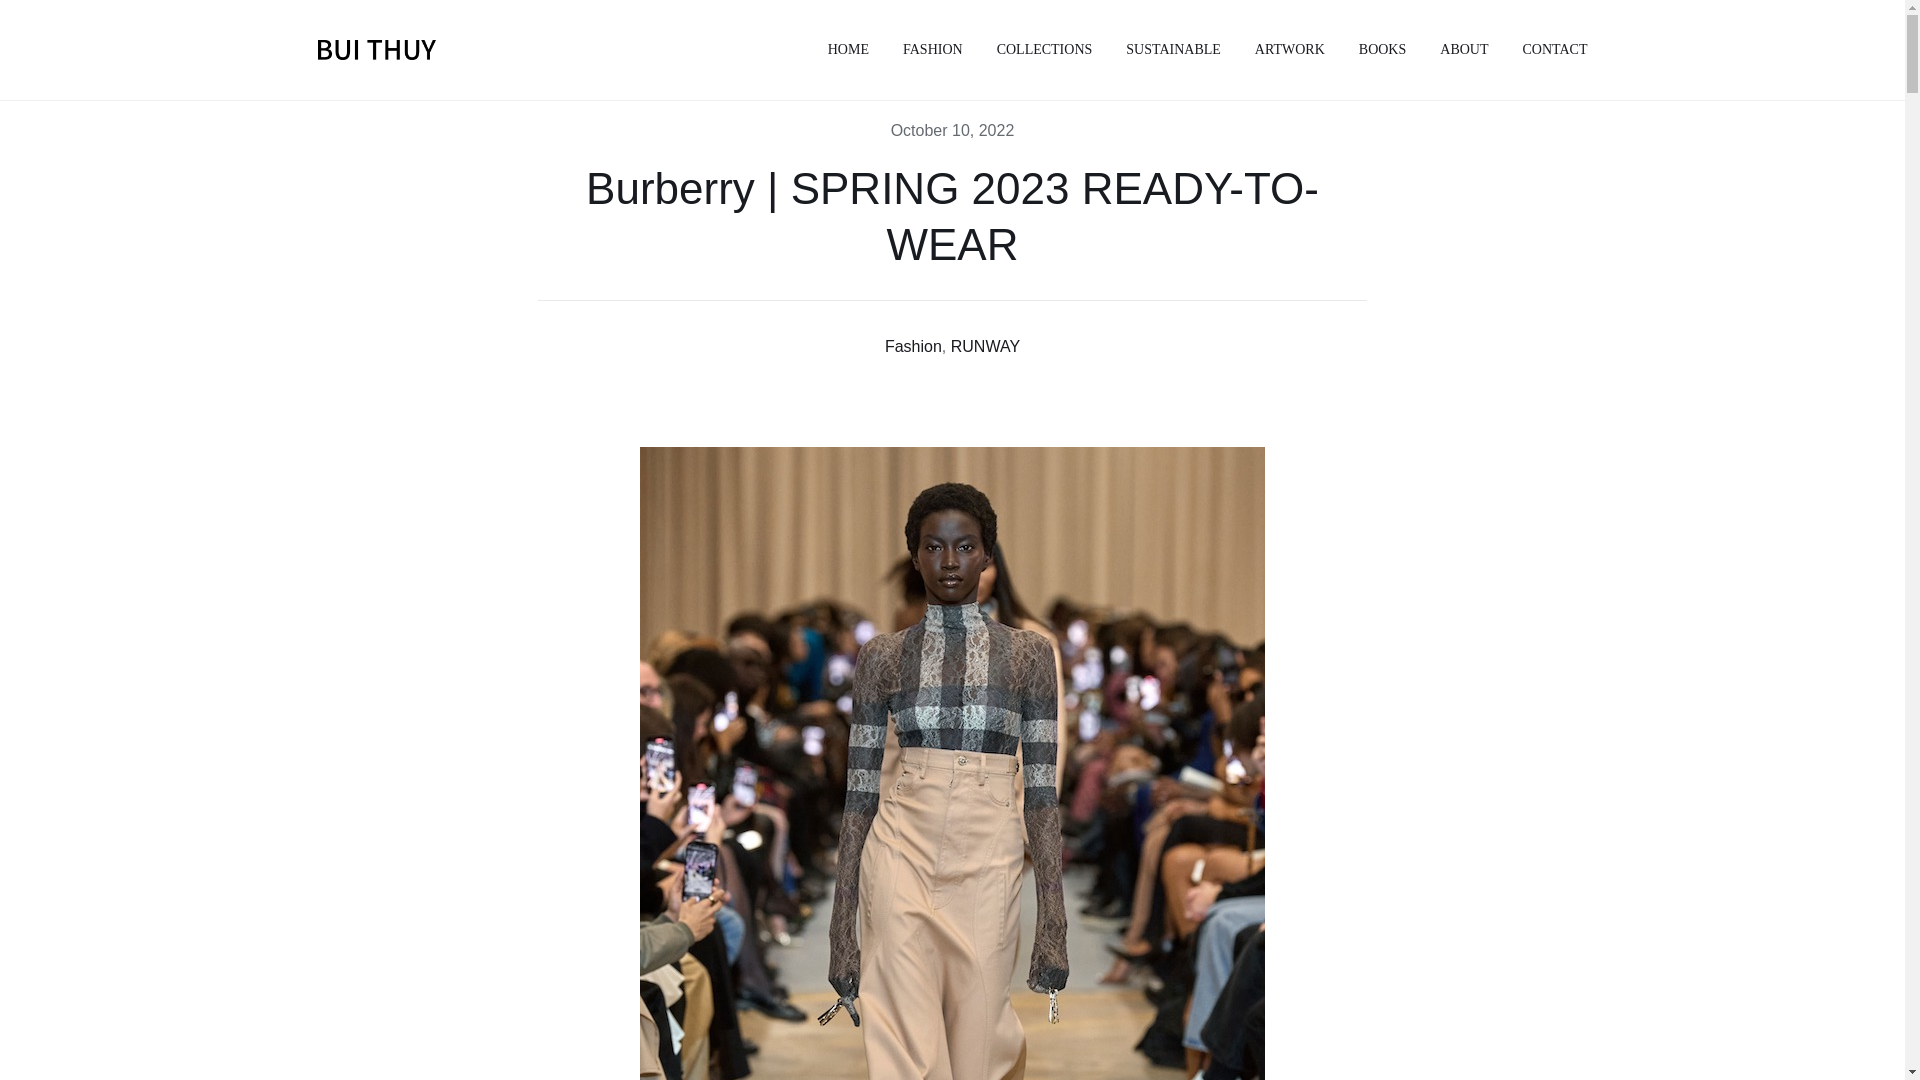 This screenshot has width=1920, height=1080. I want to click on SUSTAINABLE, so click(1173, 50).